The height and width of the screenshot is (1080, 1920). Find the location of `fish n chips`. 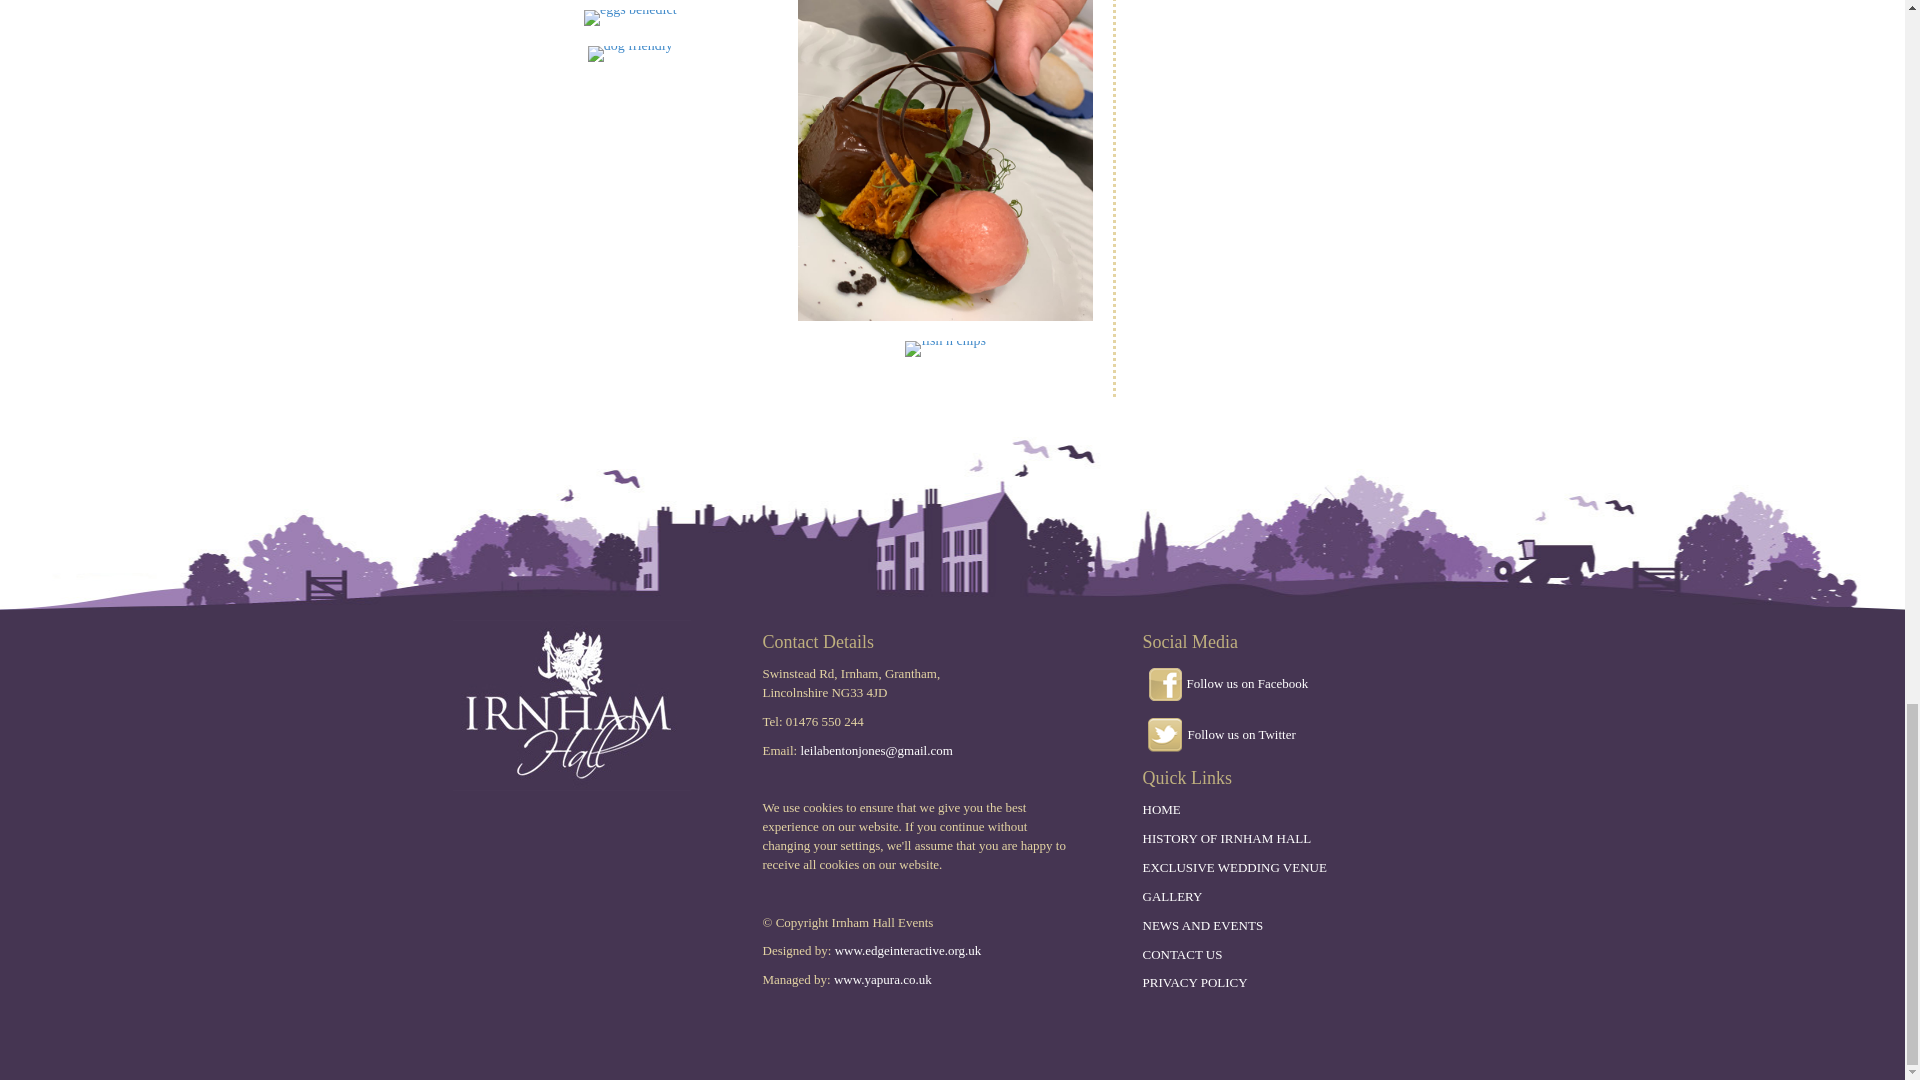

fish n chips is located at coordinates (945, 349).